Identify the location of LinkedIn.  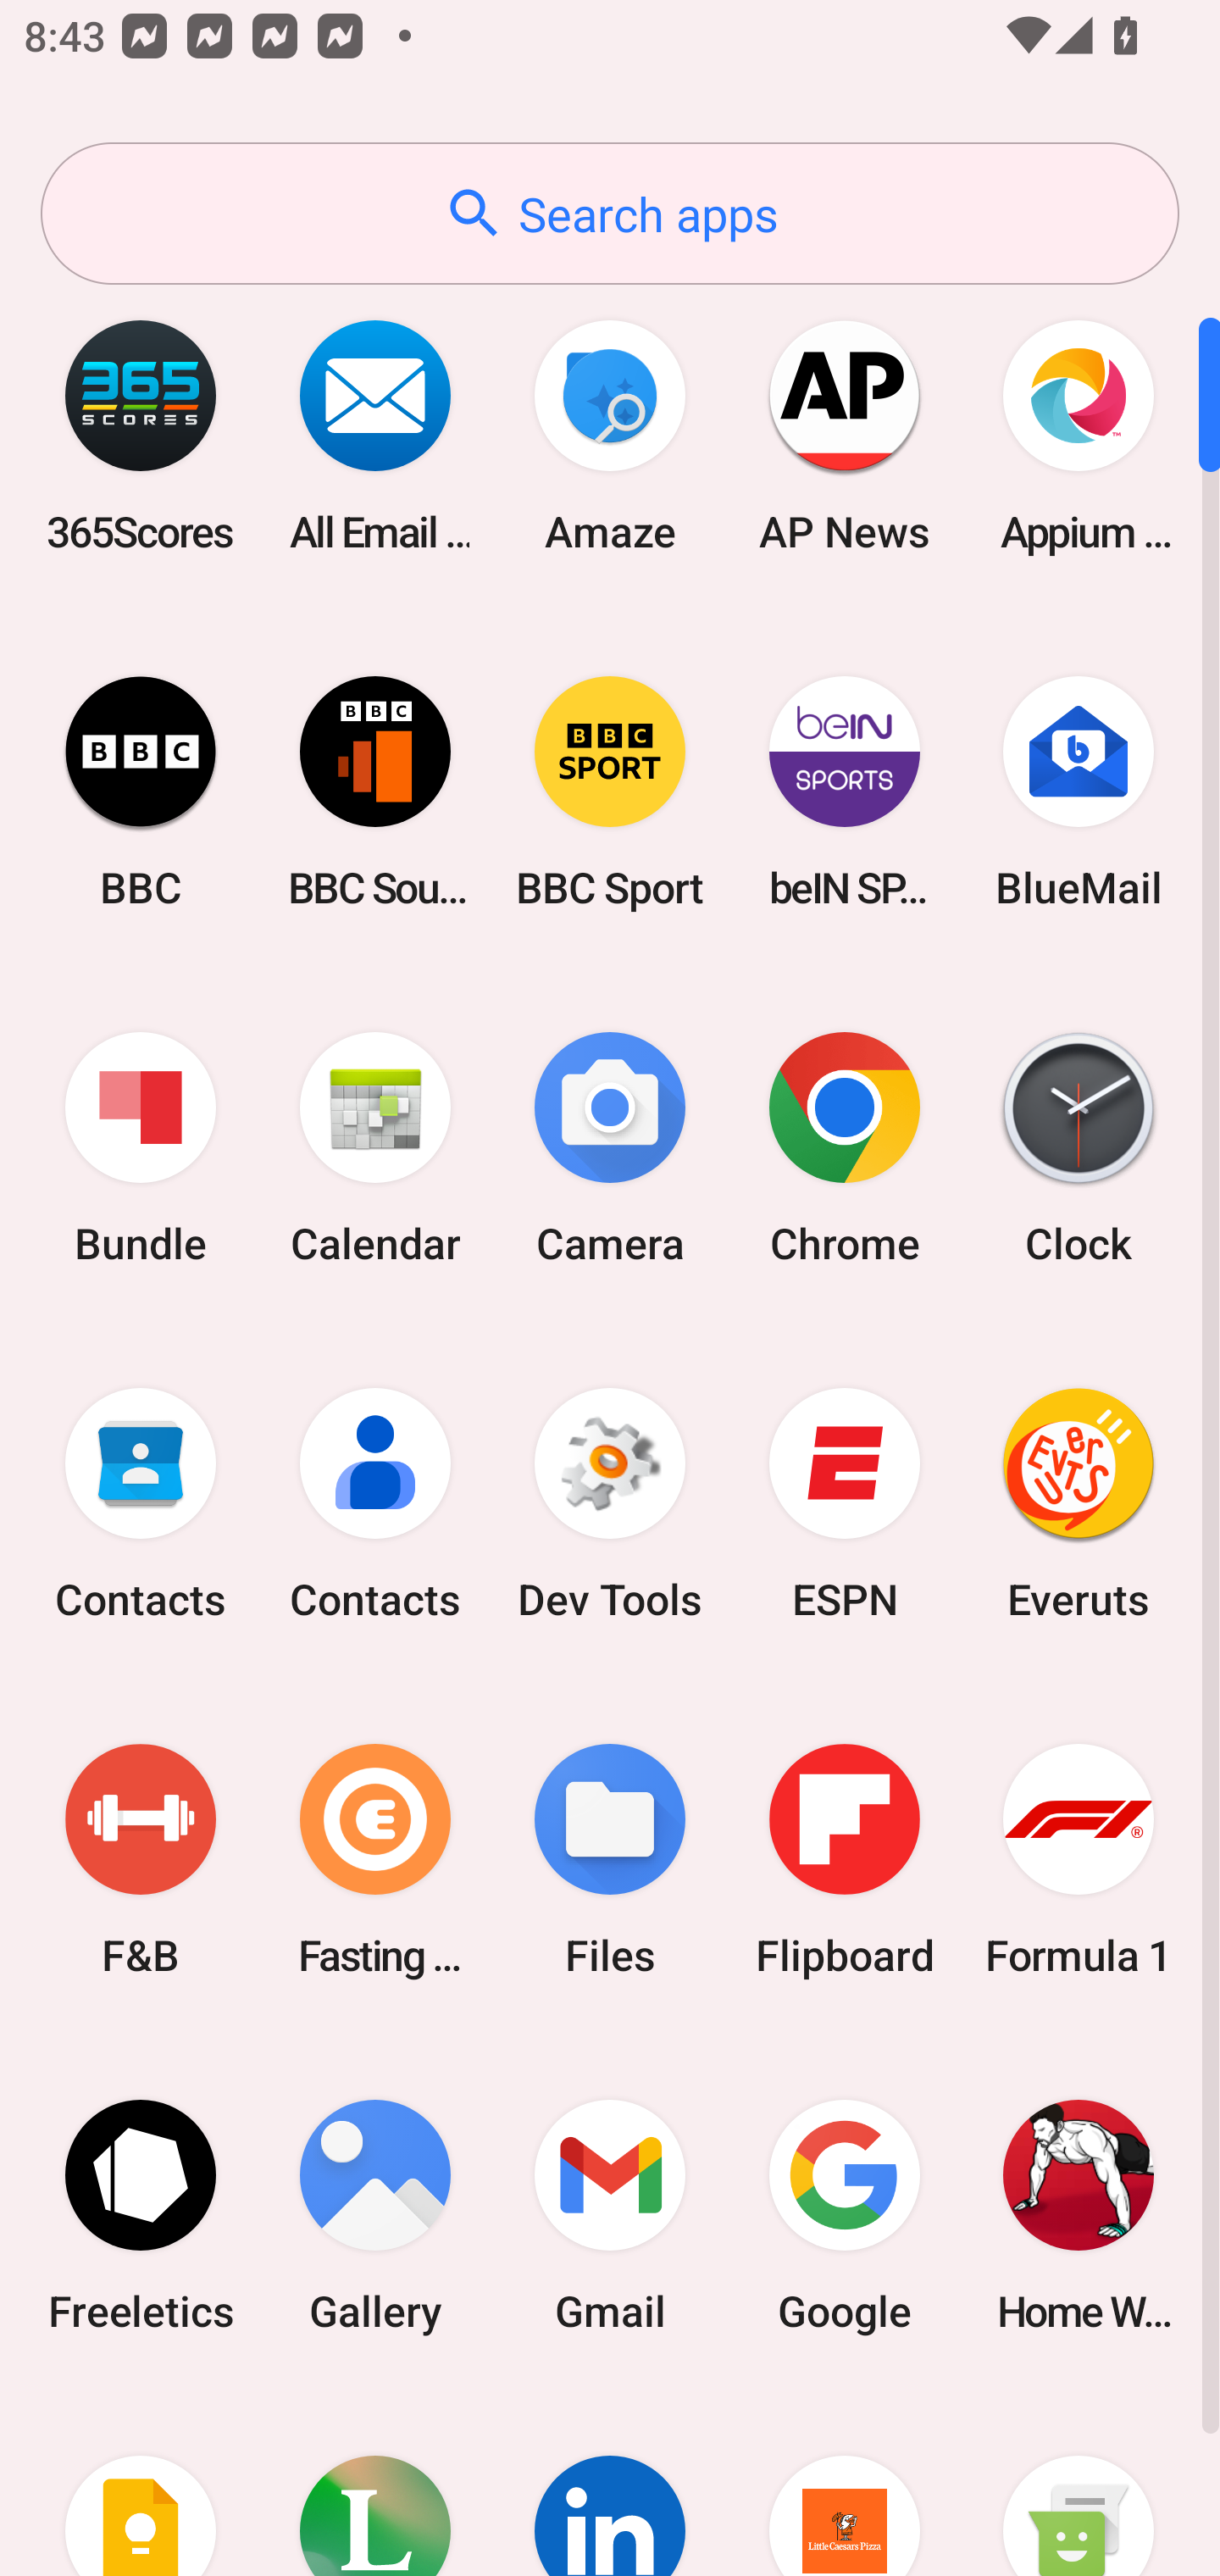
(610, 2484).